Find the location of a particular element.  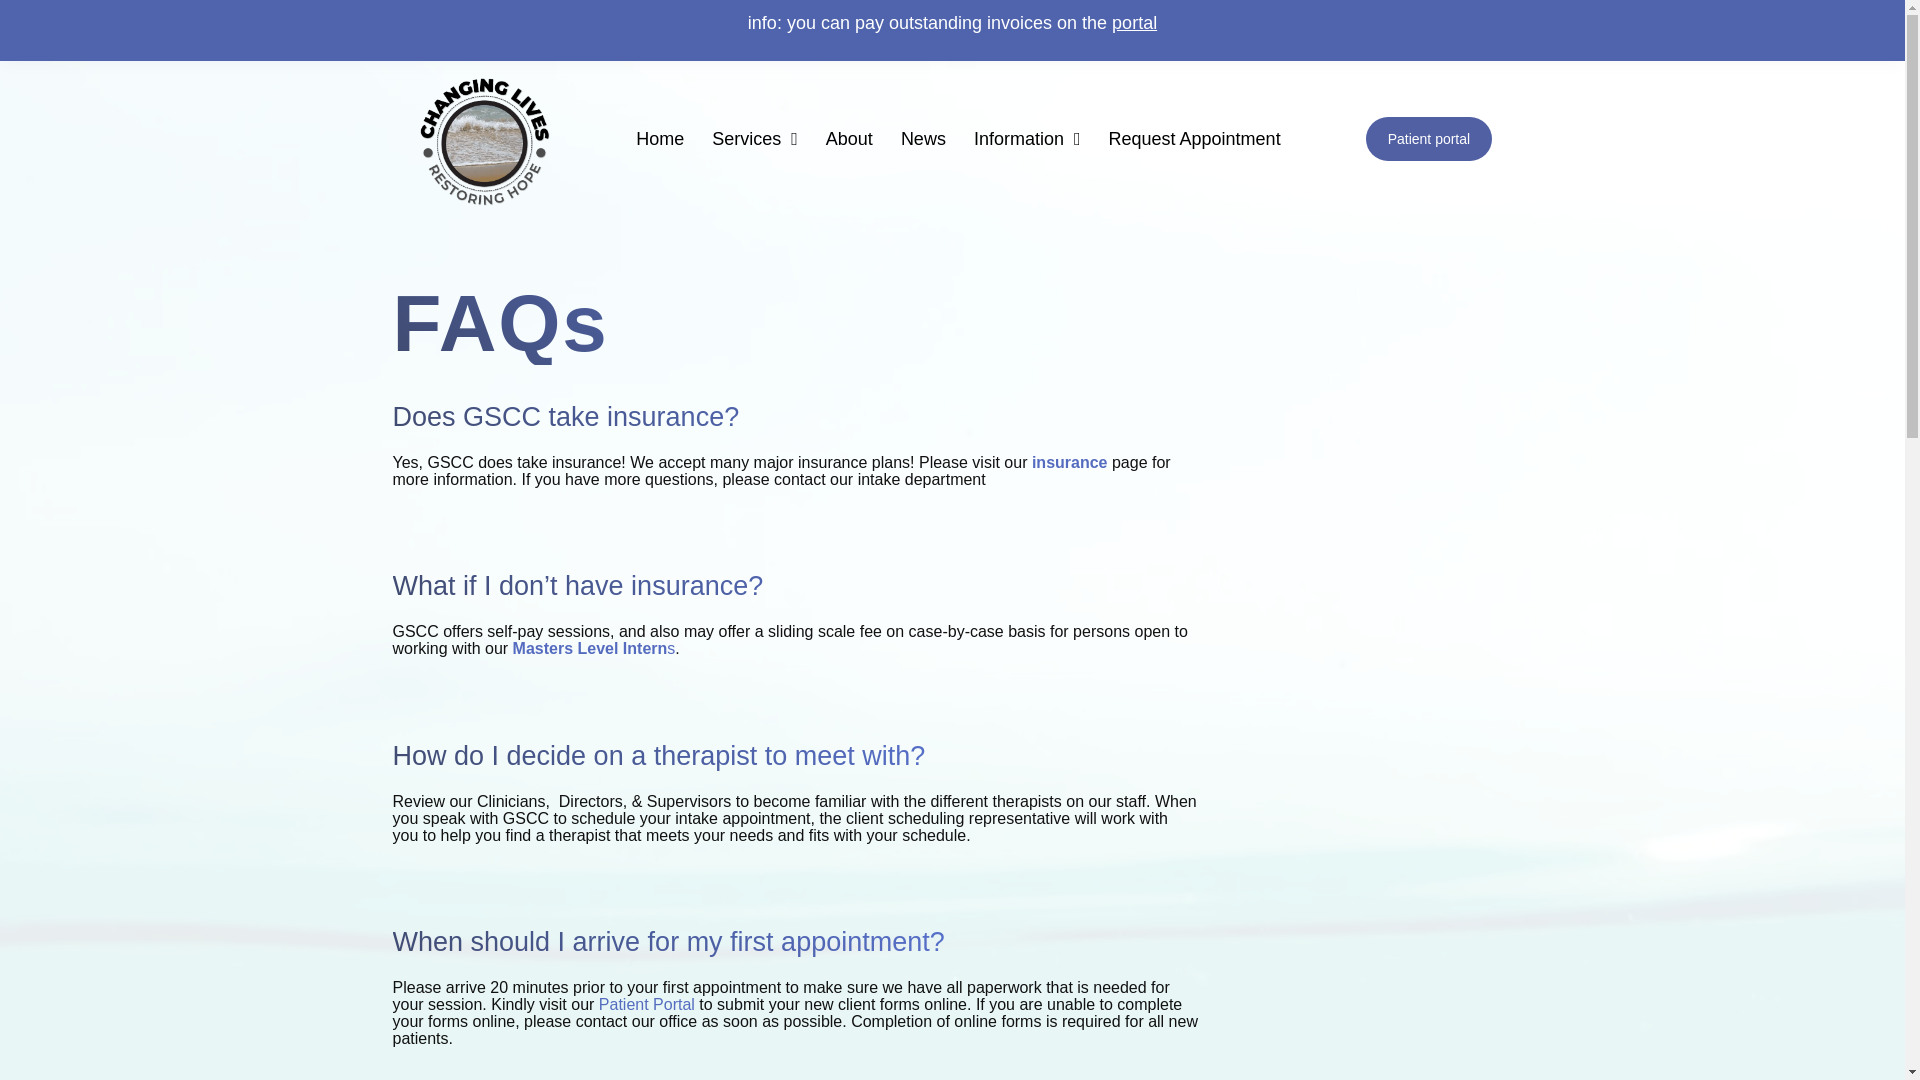

Patient portal is located at coordinates (1429, 138).